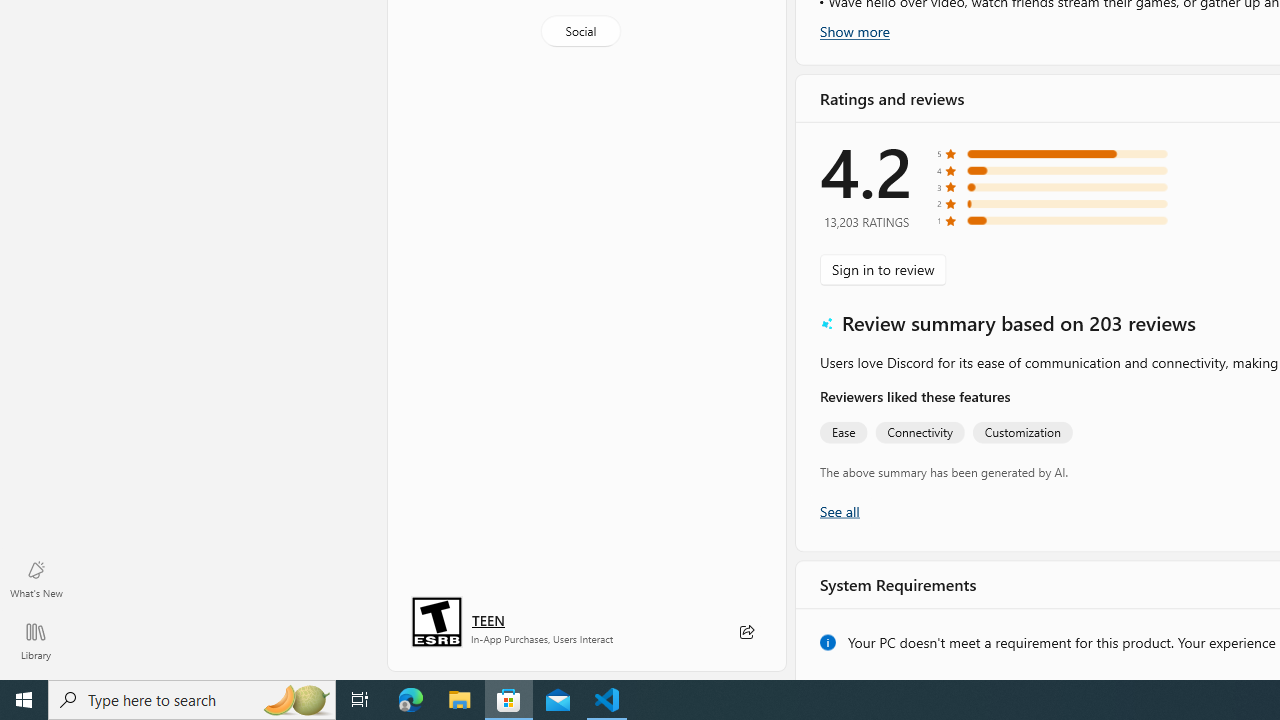 This screenshot has width=1280, height=720. Describe the element at coordinates (838, 530) in the screenshot. I see `Show all ratings and reviews` at that location.